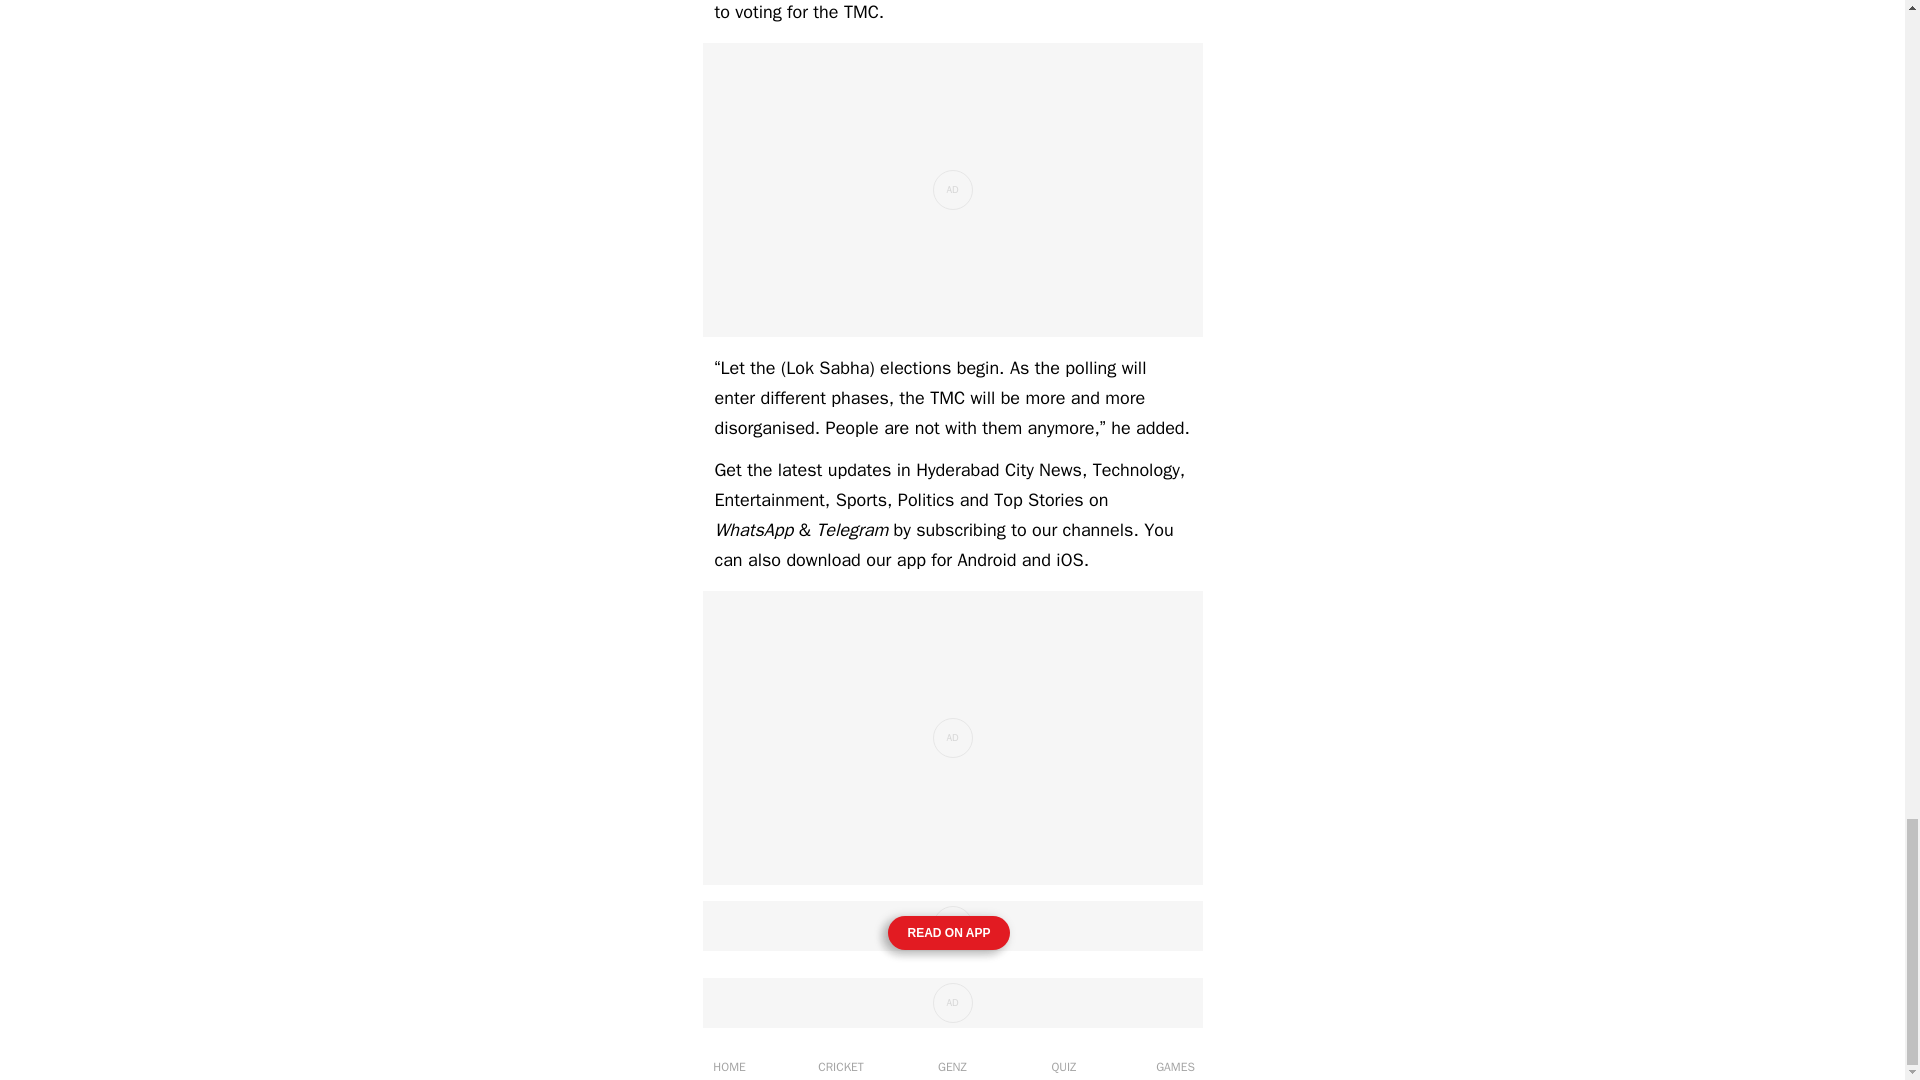 The width and height of the screenshot is (1920, 1080). Describe the element at coordinates (768, 500) in the screenshot. I see `Entertainment` at that location.